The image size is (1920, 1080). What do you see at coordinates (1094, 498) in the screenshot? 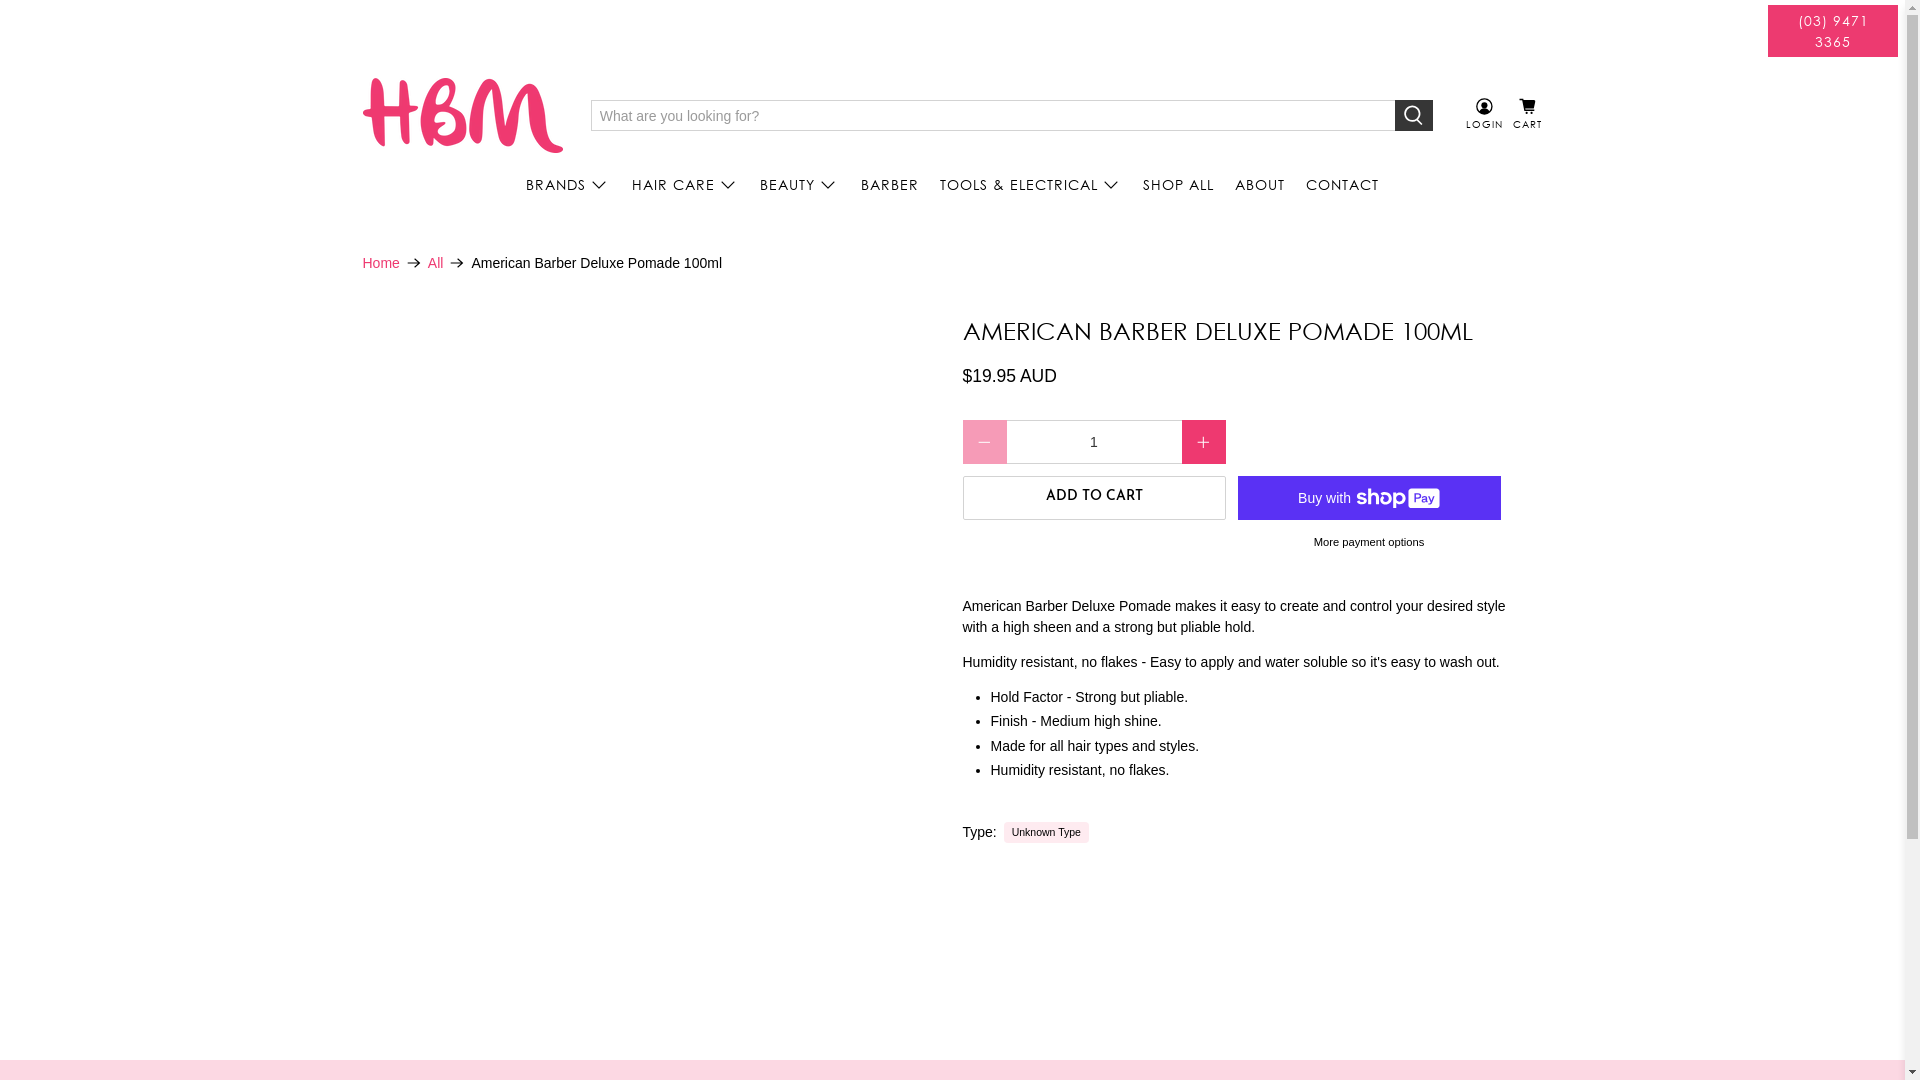
I see `ADD TO CART` at bounding box center [1094, 498].